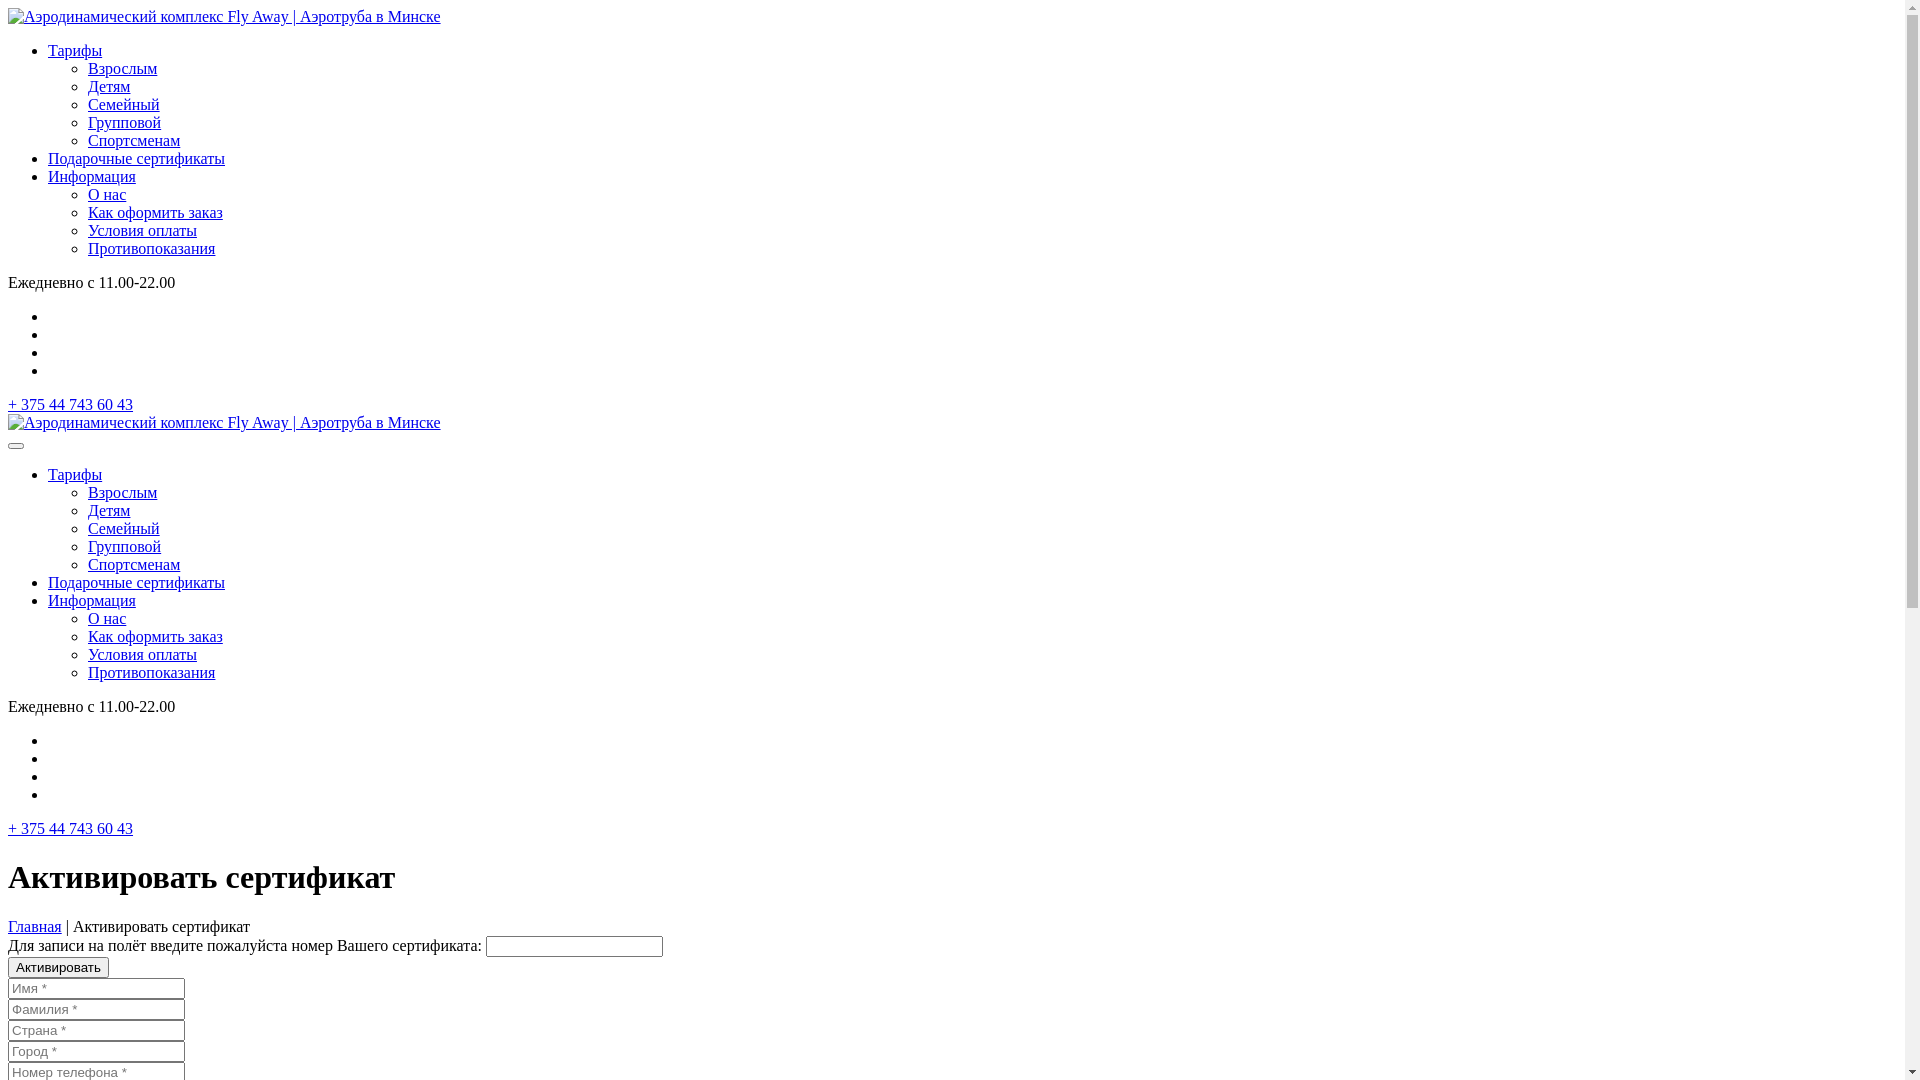  I want to click on + 375 44 743 60 43, so click(70, 828).